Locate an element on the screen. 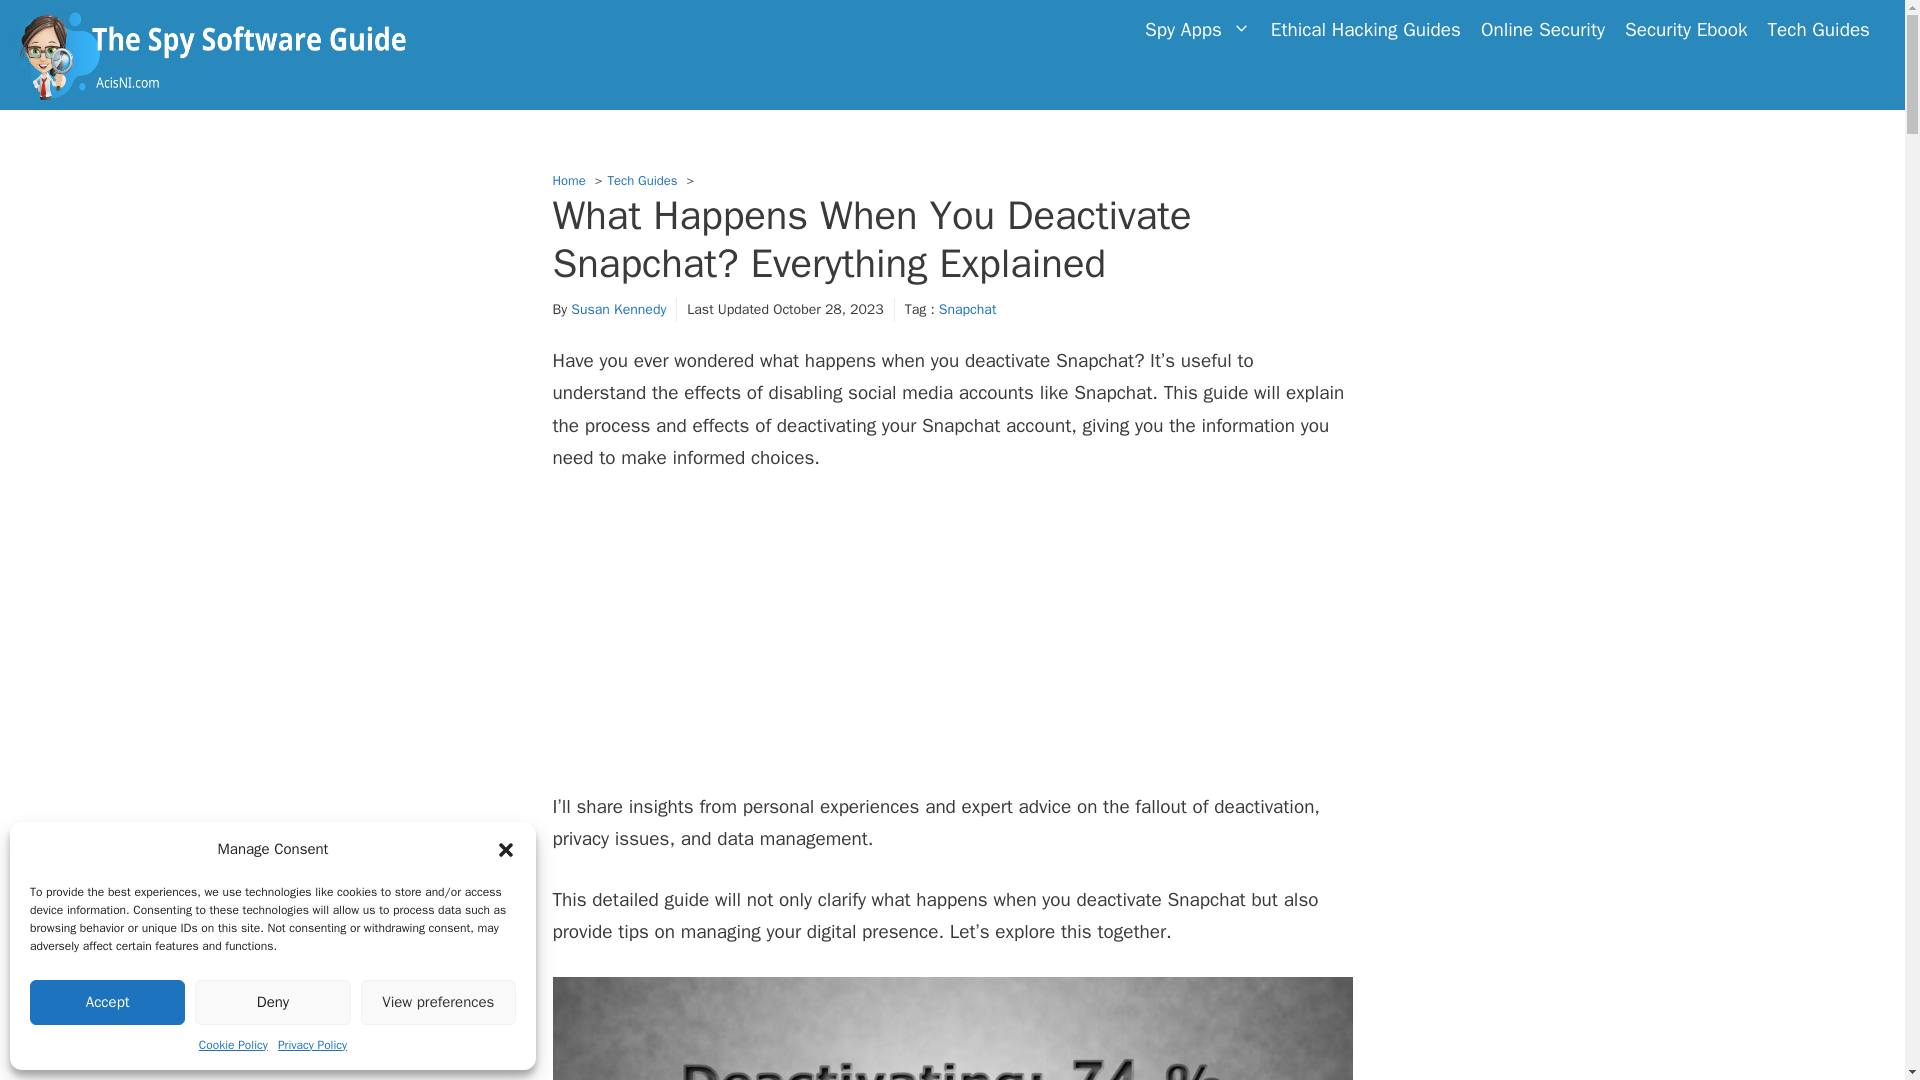 This screenshot has height=1080, width=1920. Security Ebook is located at coordinates (1686, 29).